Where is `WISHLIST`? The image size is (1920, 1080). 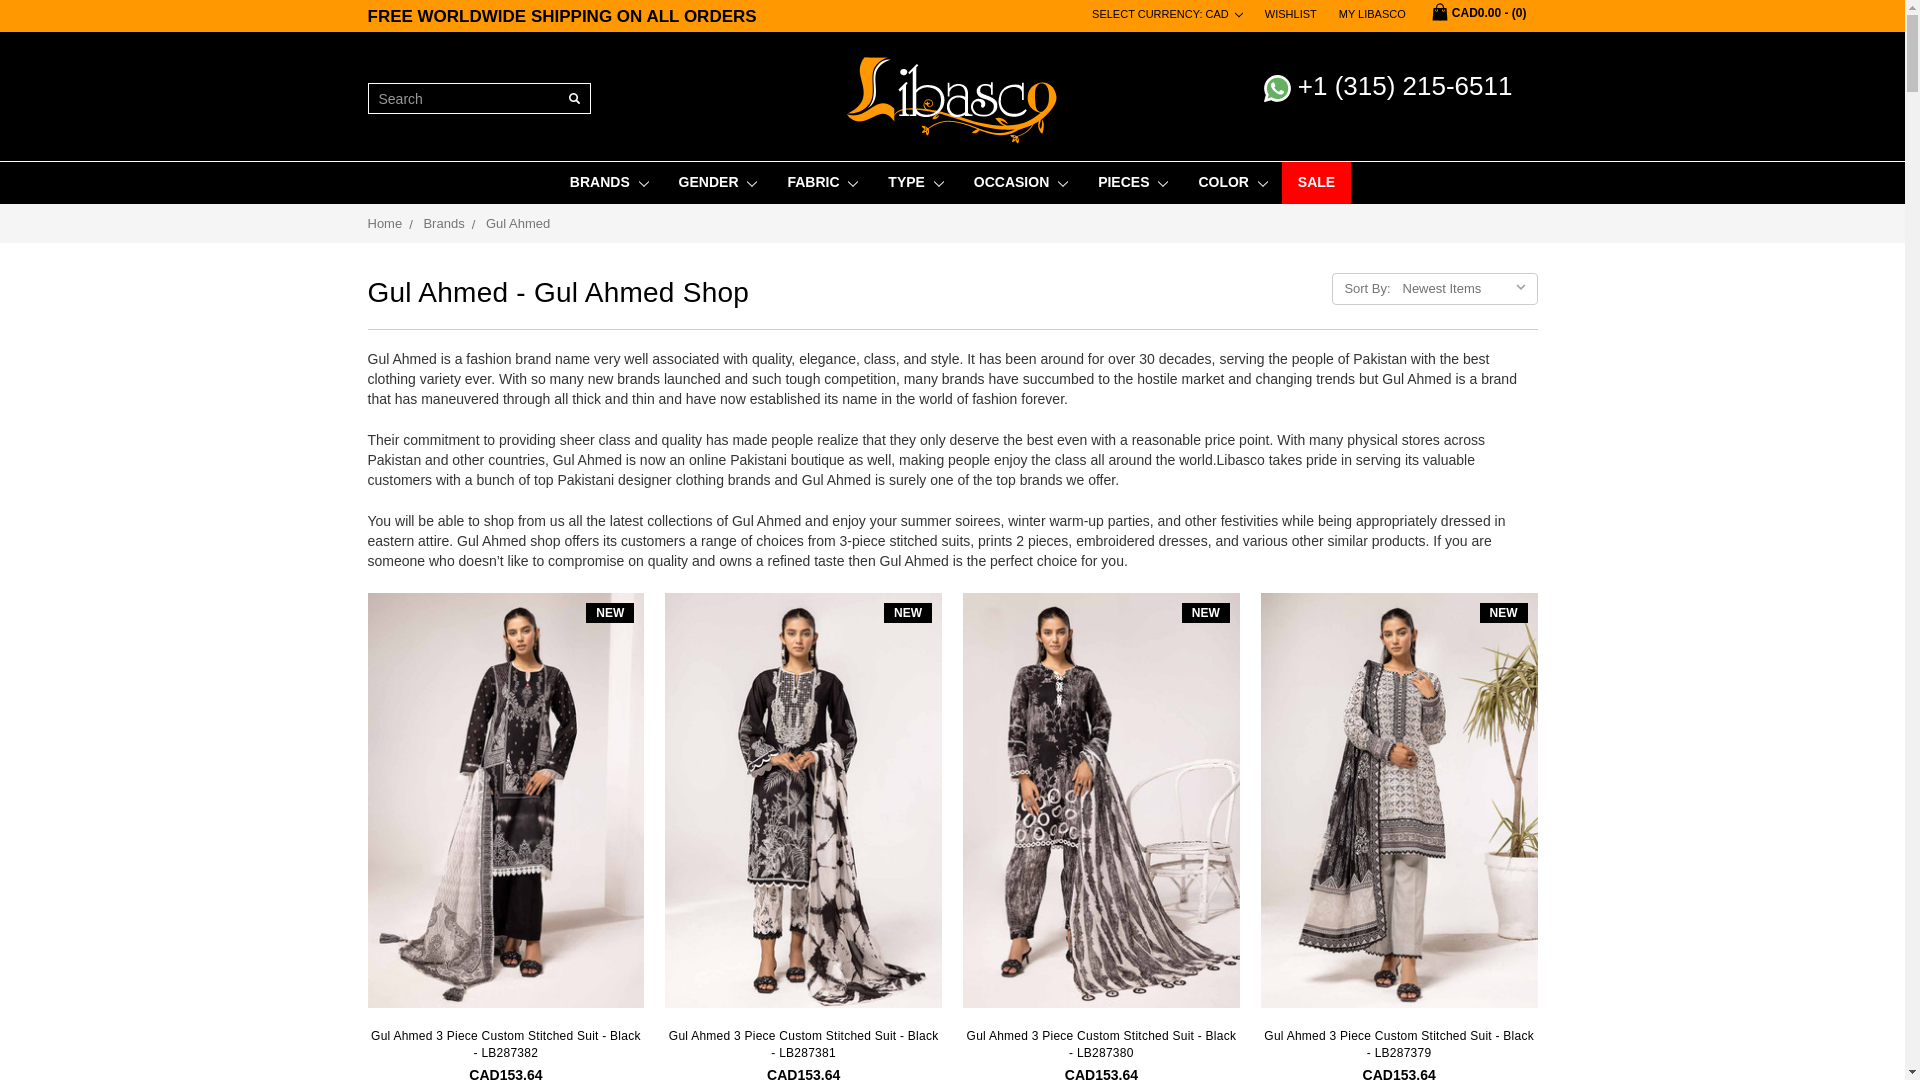 WISHLIST is located at coordinates (1290, 15).